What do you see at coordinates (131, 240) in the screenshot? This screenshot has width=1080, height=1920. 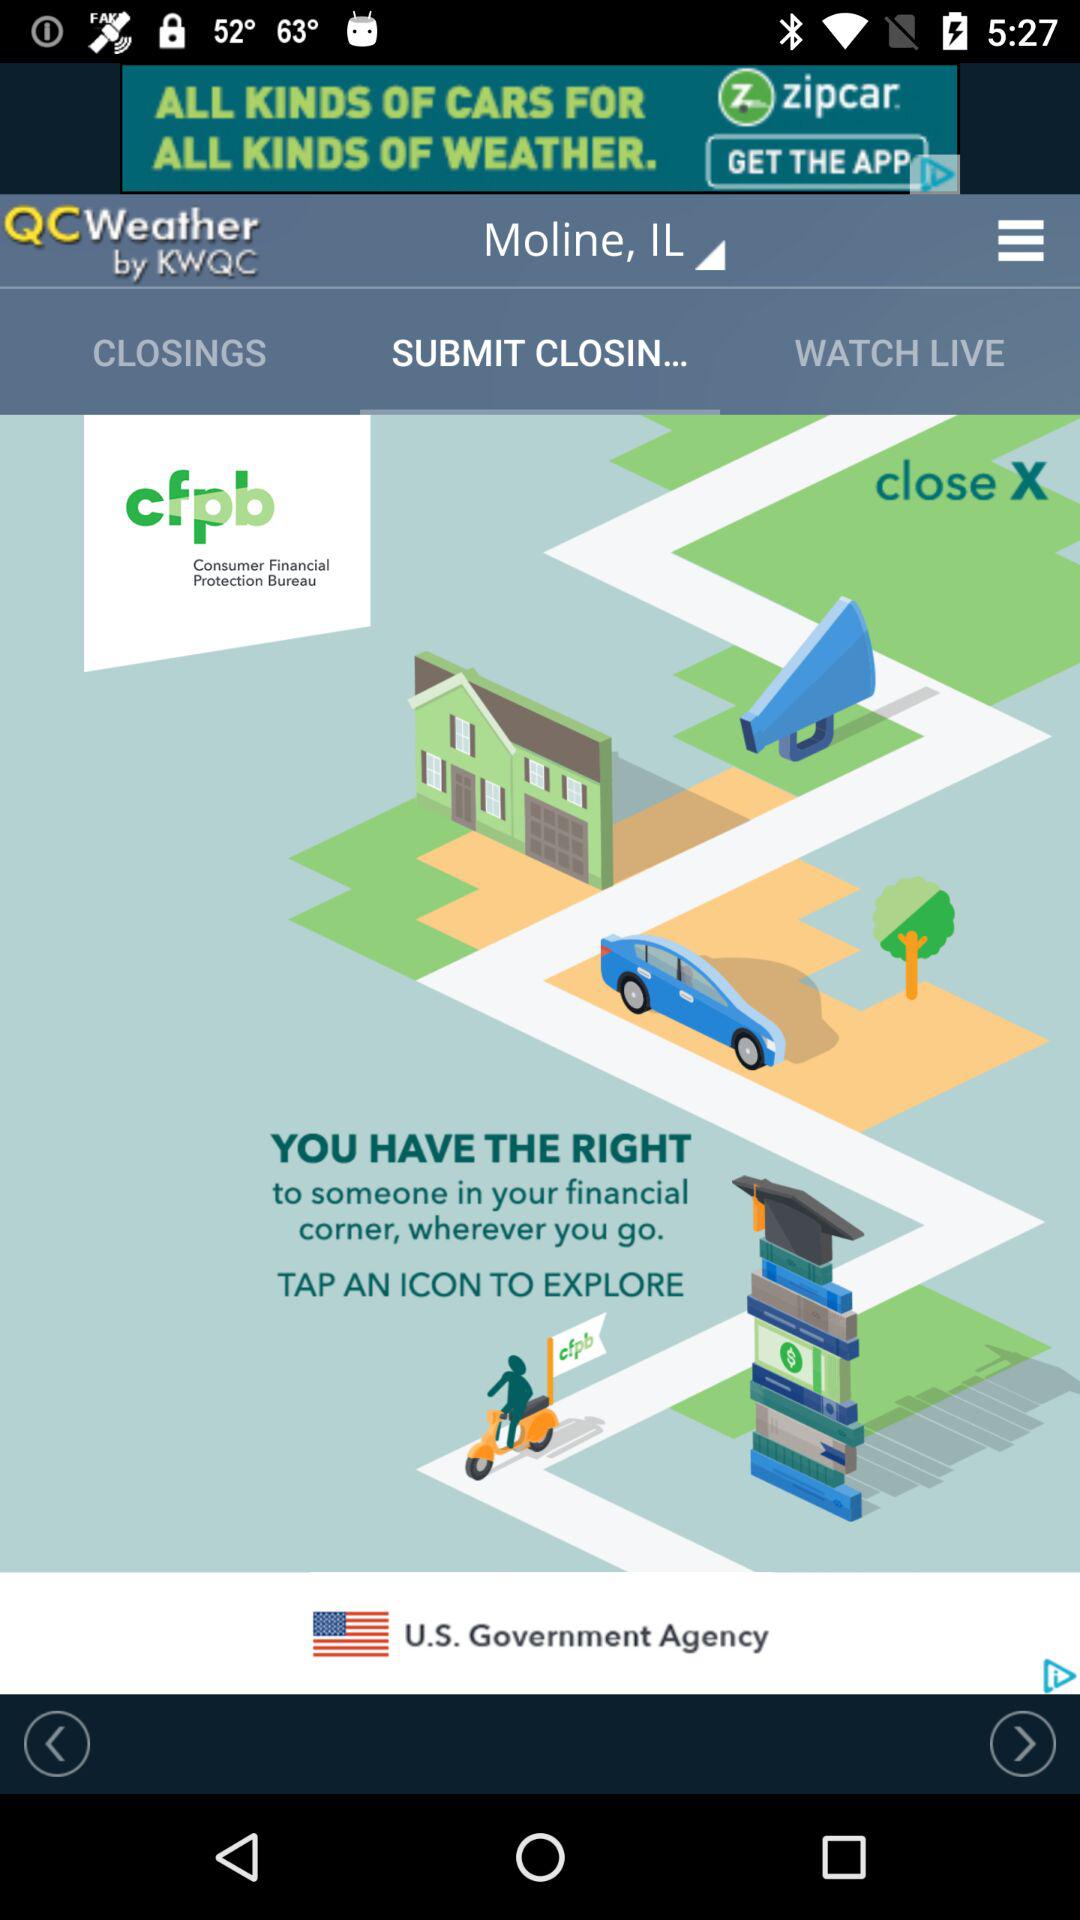 I see `this option advertisement` at bounding box center [131, 240].